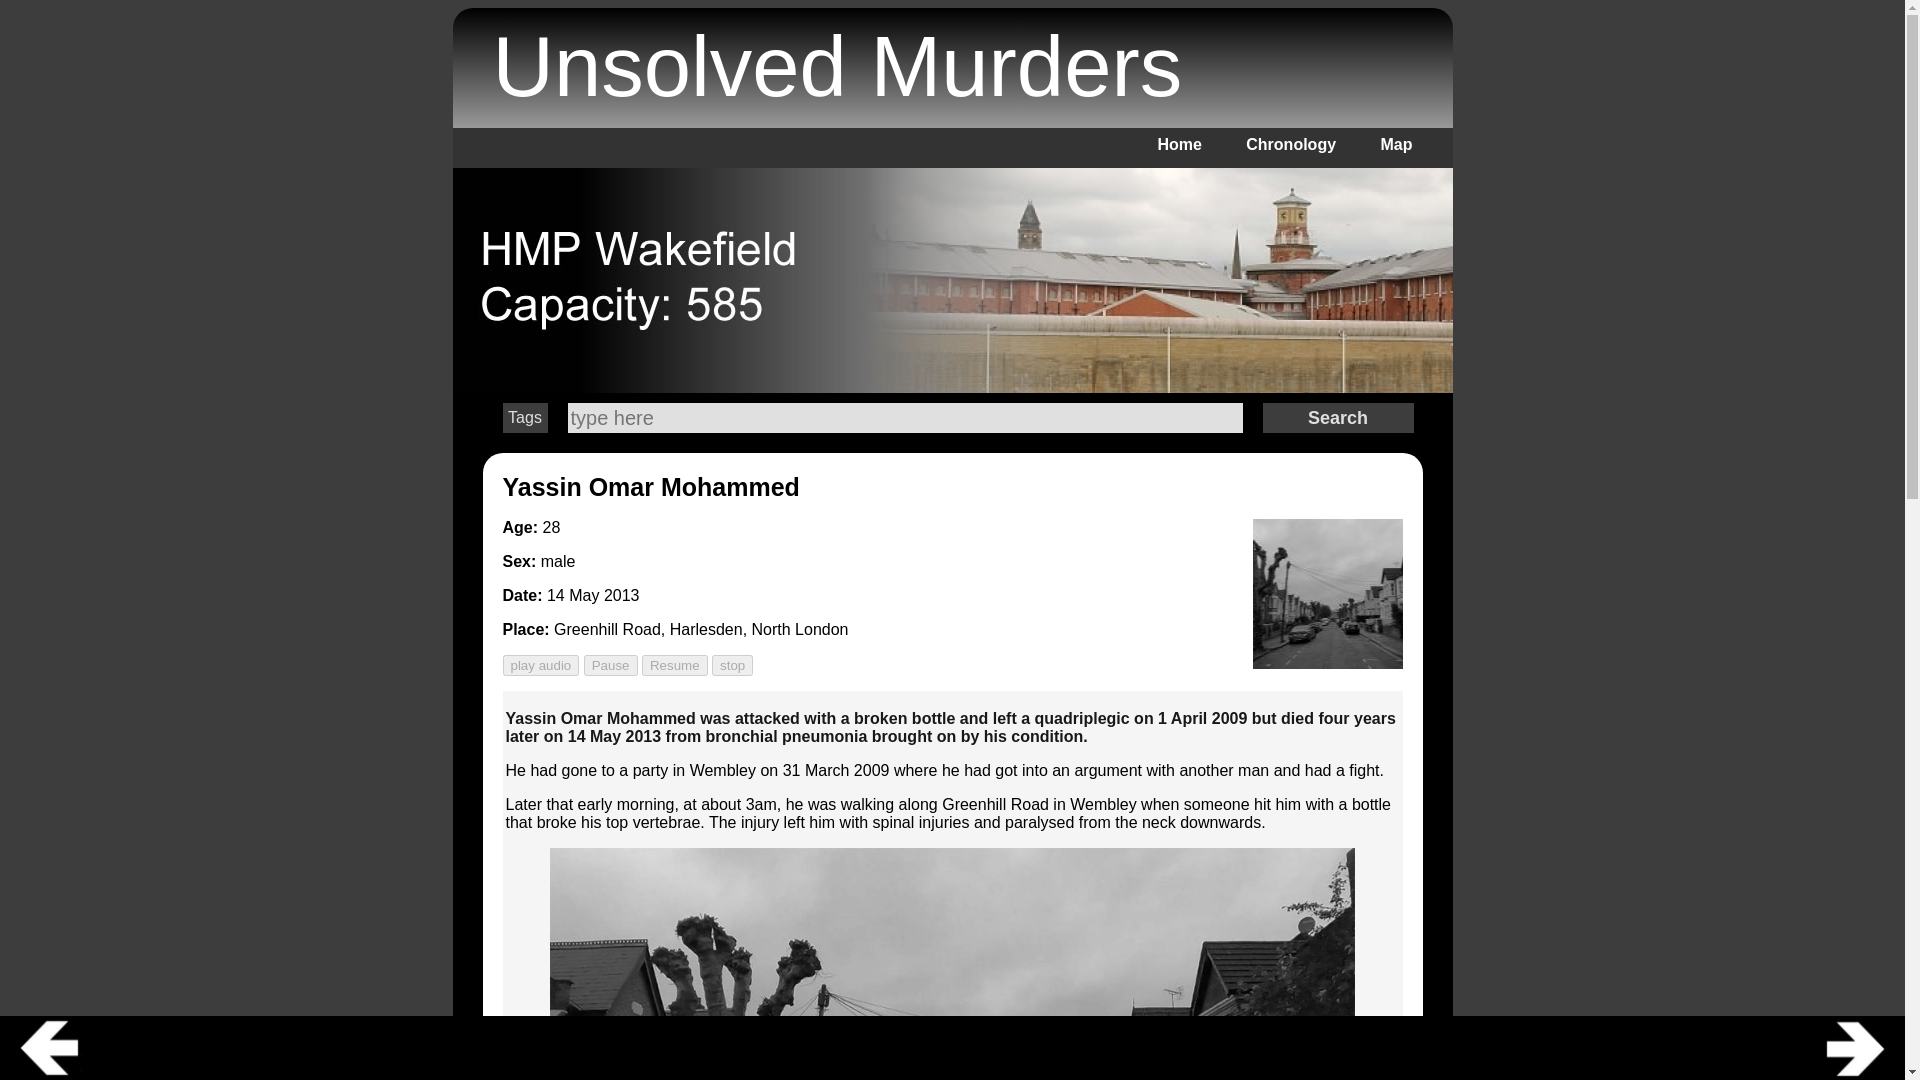  What do you see at coordinates (701, 630) in the screenshot?
I see `Greenhill Road, Harlesden, North London` at bounding box center [701, 630].